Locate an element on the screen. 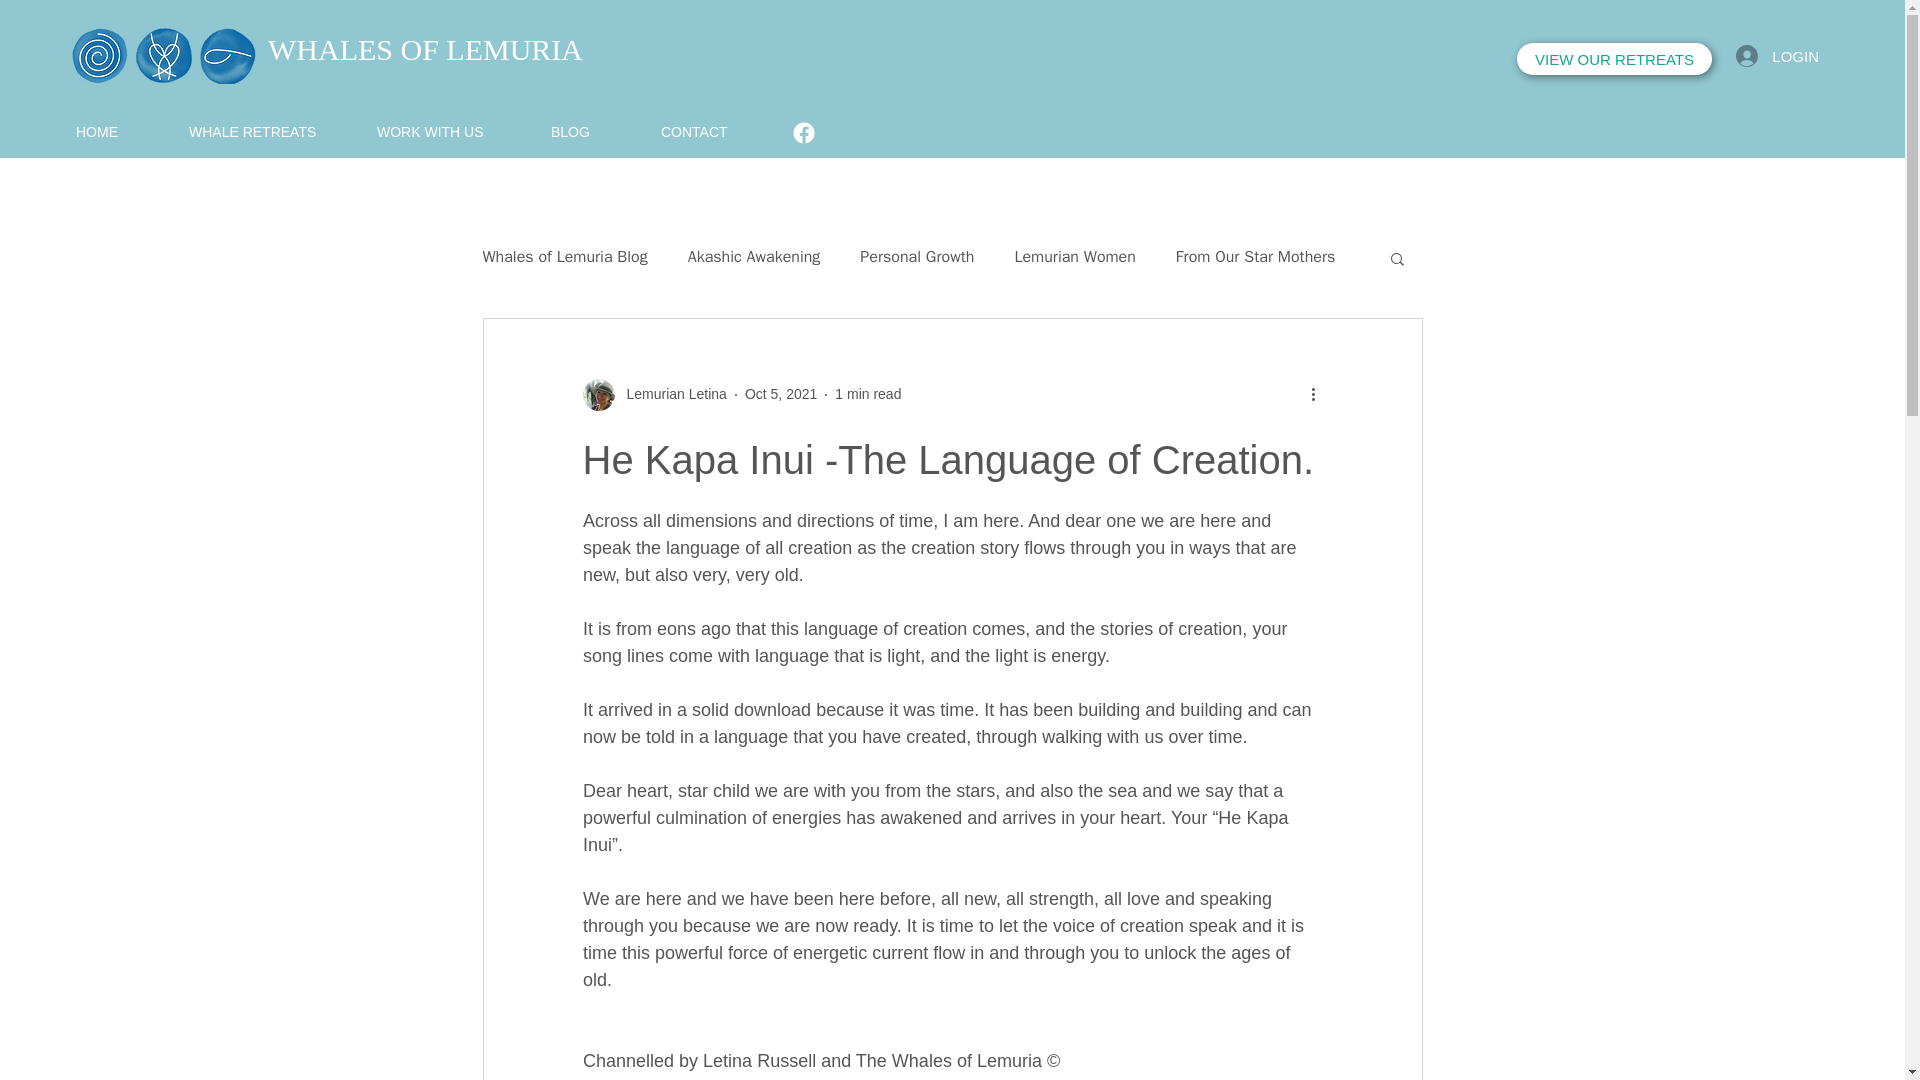 The height and width of the screenshot is (1080, 1920). LOGIN is located at coordinates (1778, 56).